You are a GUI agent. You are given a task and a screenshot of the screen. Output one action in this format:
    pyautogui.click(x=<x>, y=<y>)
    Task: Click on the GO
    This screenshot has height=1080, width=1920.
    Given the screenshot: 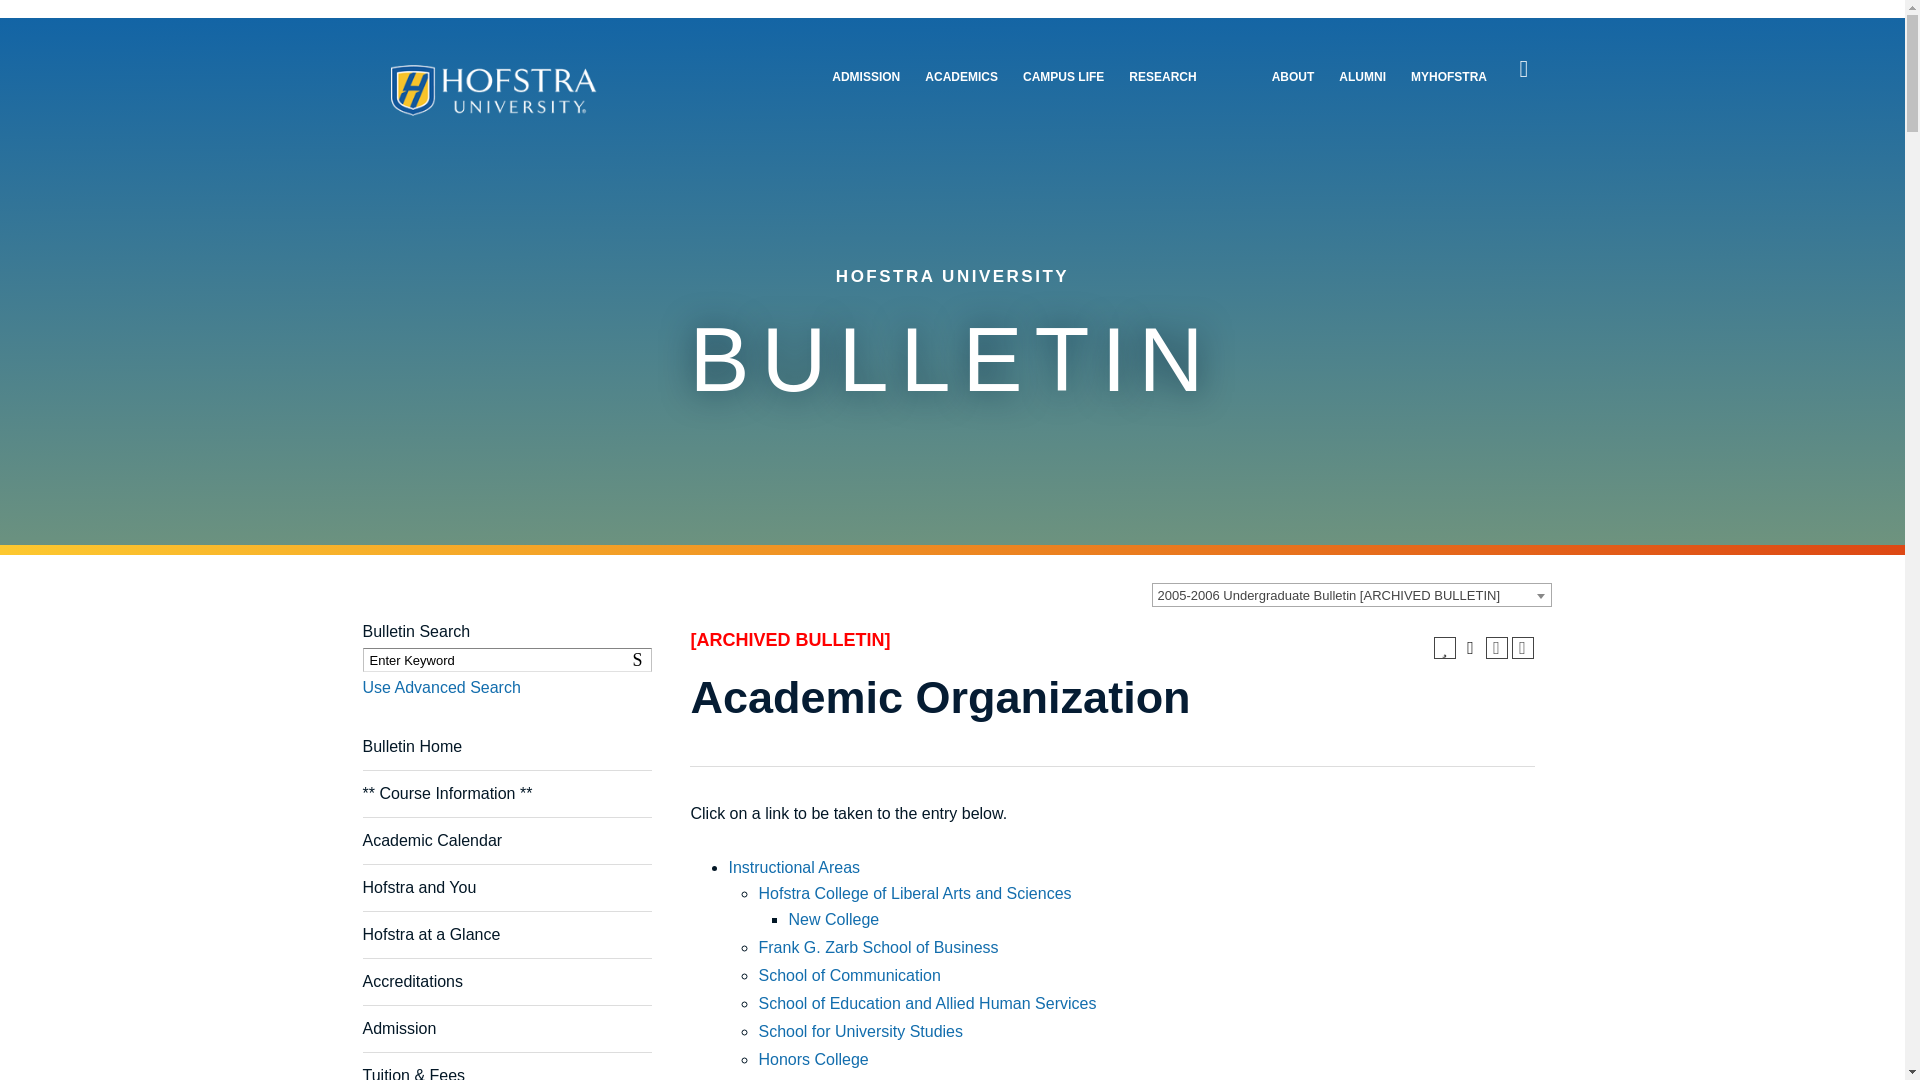 What is the action you would take?
    pyautogui.click(x=21, y=12)
    